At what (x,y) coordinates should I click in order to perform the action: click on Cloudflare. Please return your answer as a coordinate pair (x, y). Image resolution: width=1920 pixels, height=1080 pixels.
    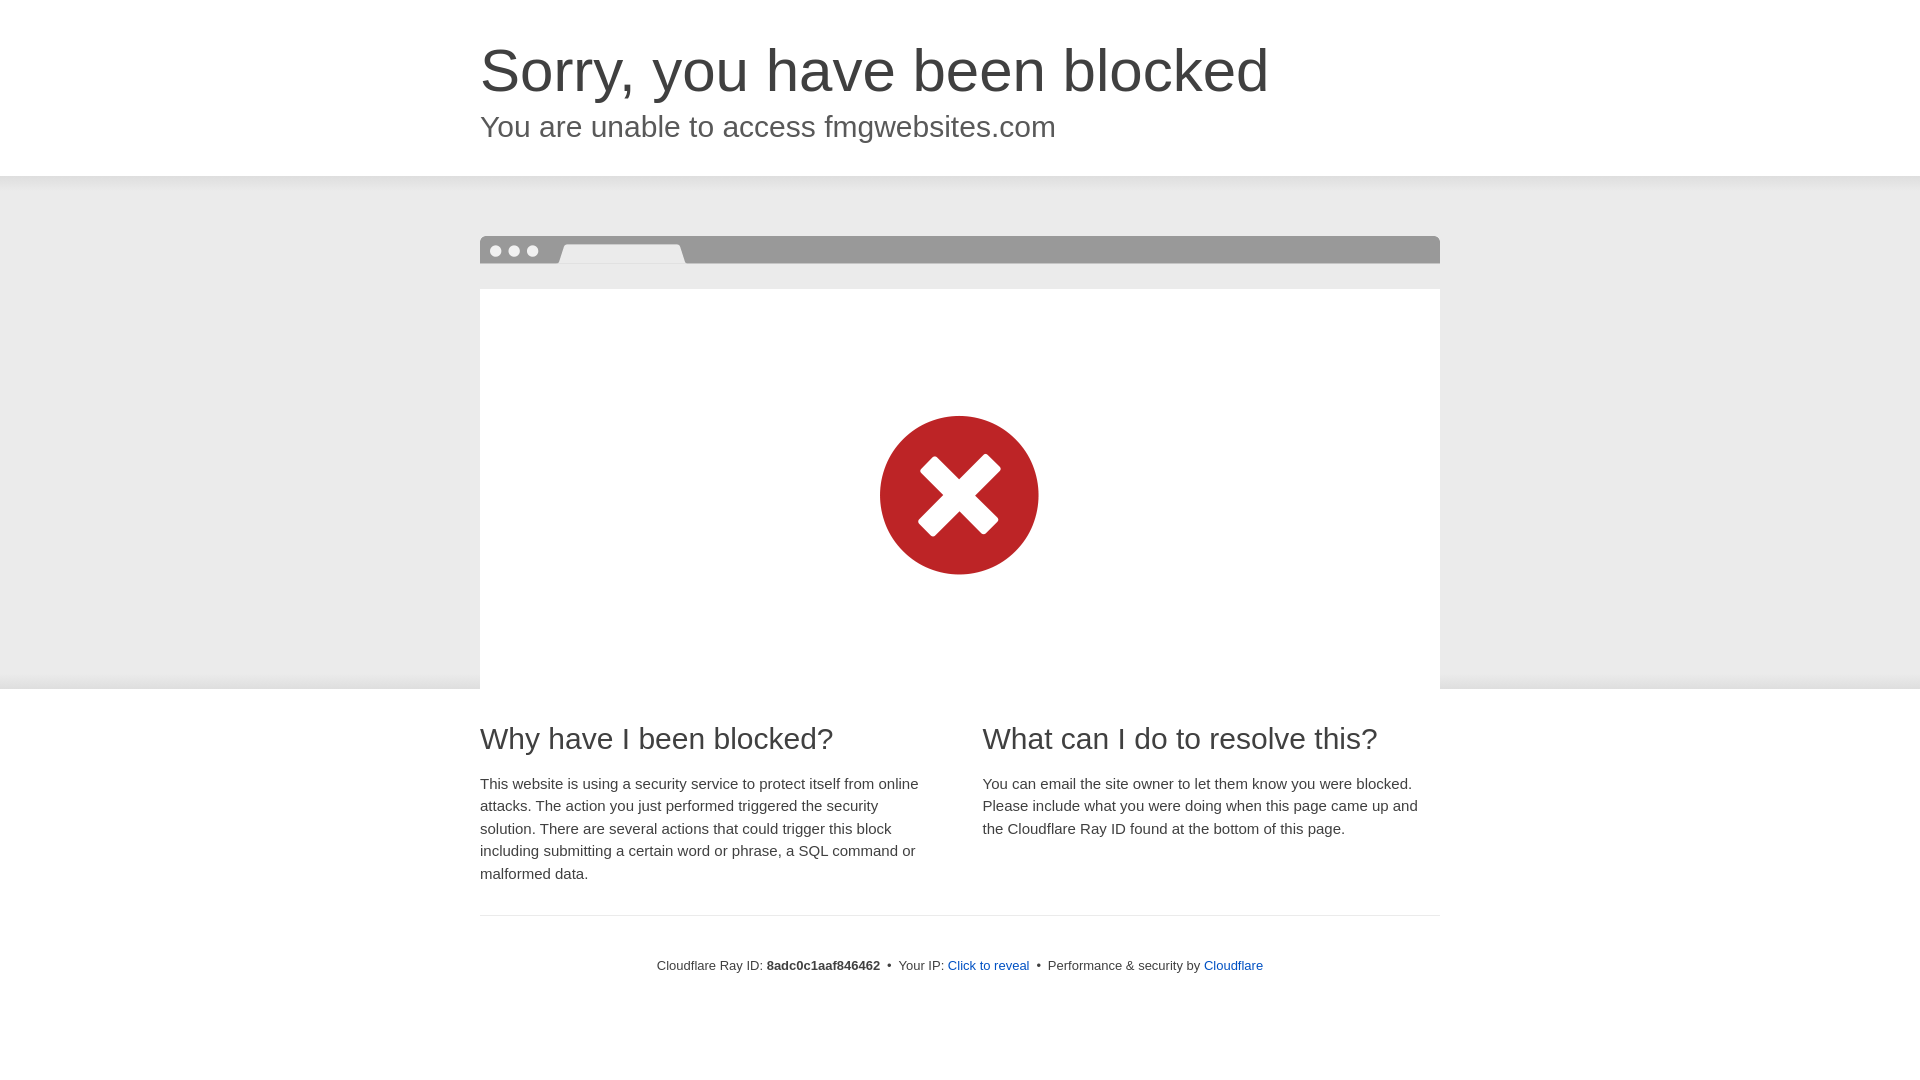
    Looking at the image, I should click on (1233, 965).